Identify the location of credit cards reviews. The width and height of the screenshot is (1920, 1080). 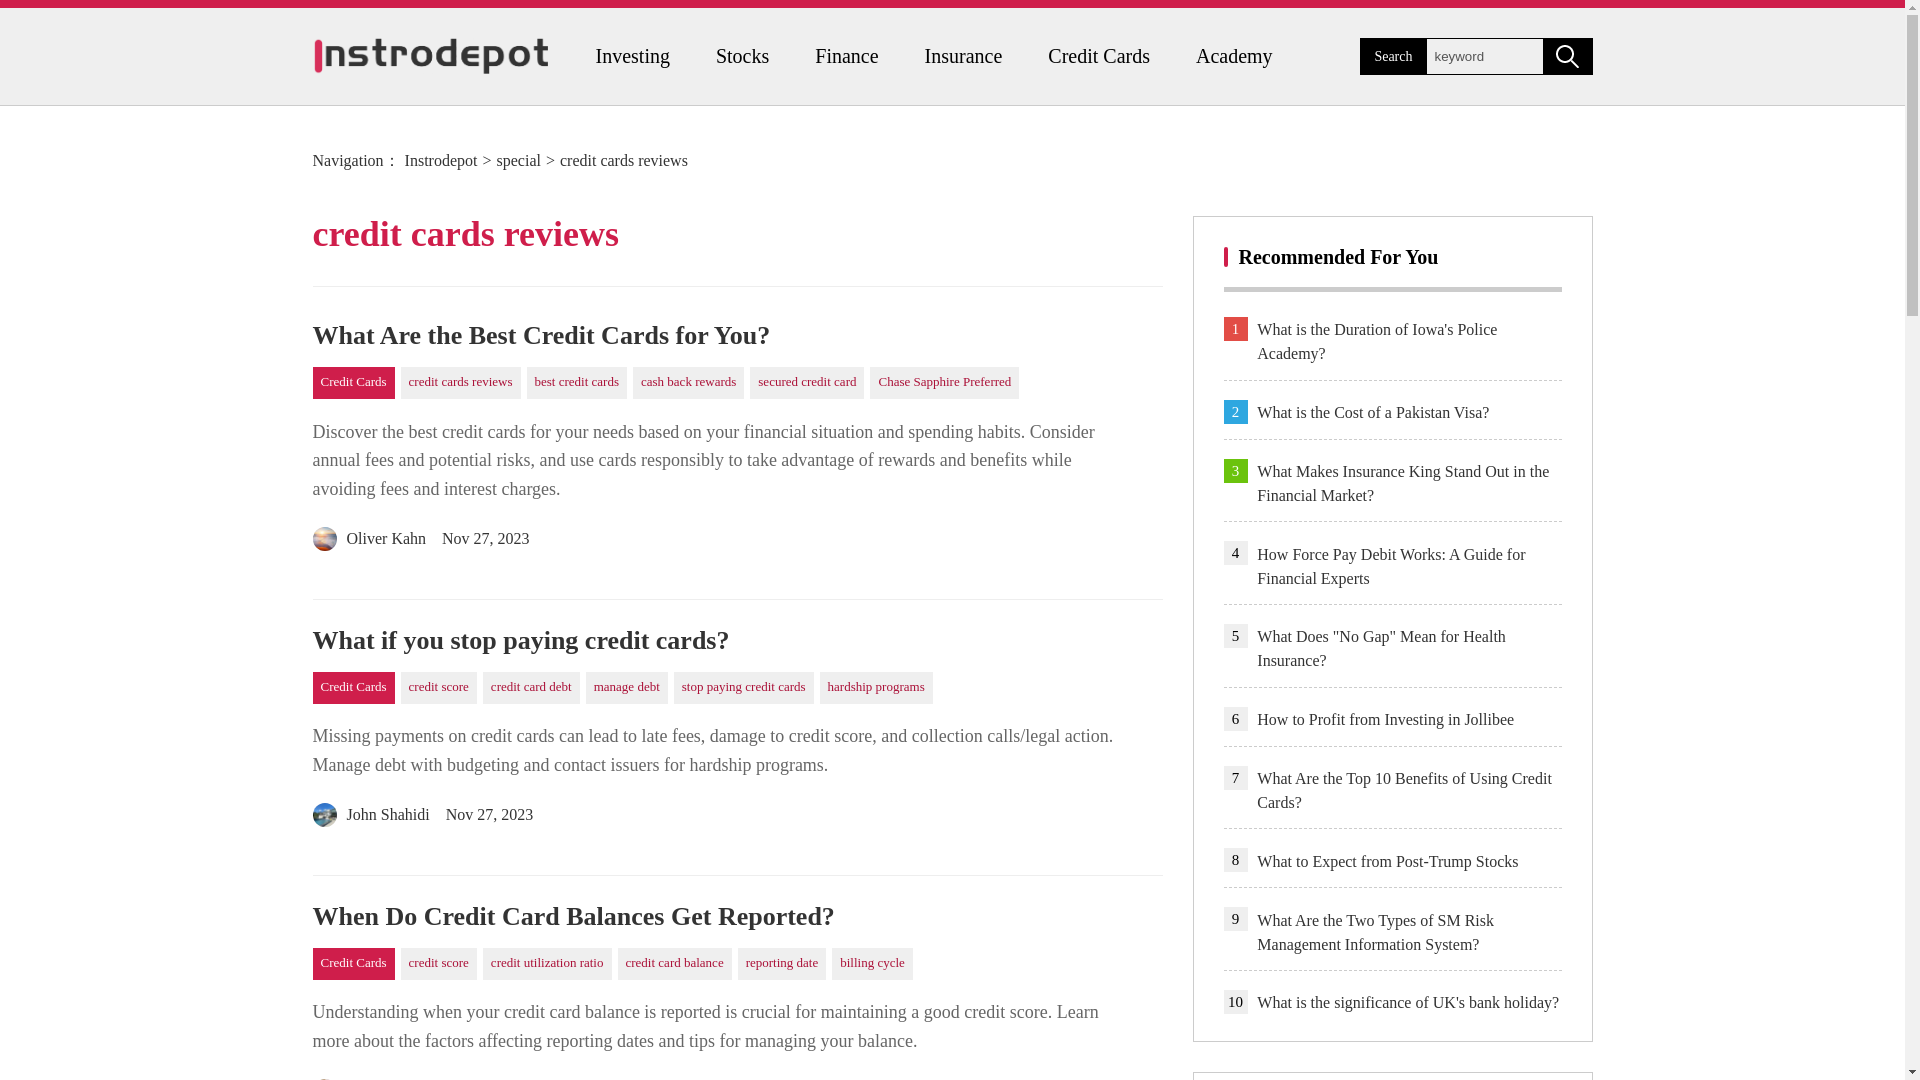
(460, 382).